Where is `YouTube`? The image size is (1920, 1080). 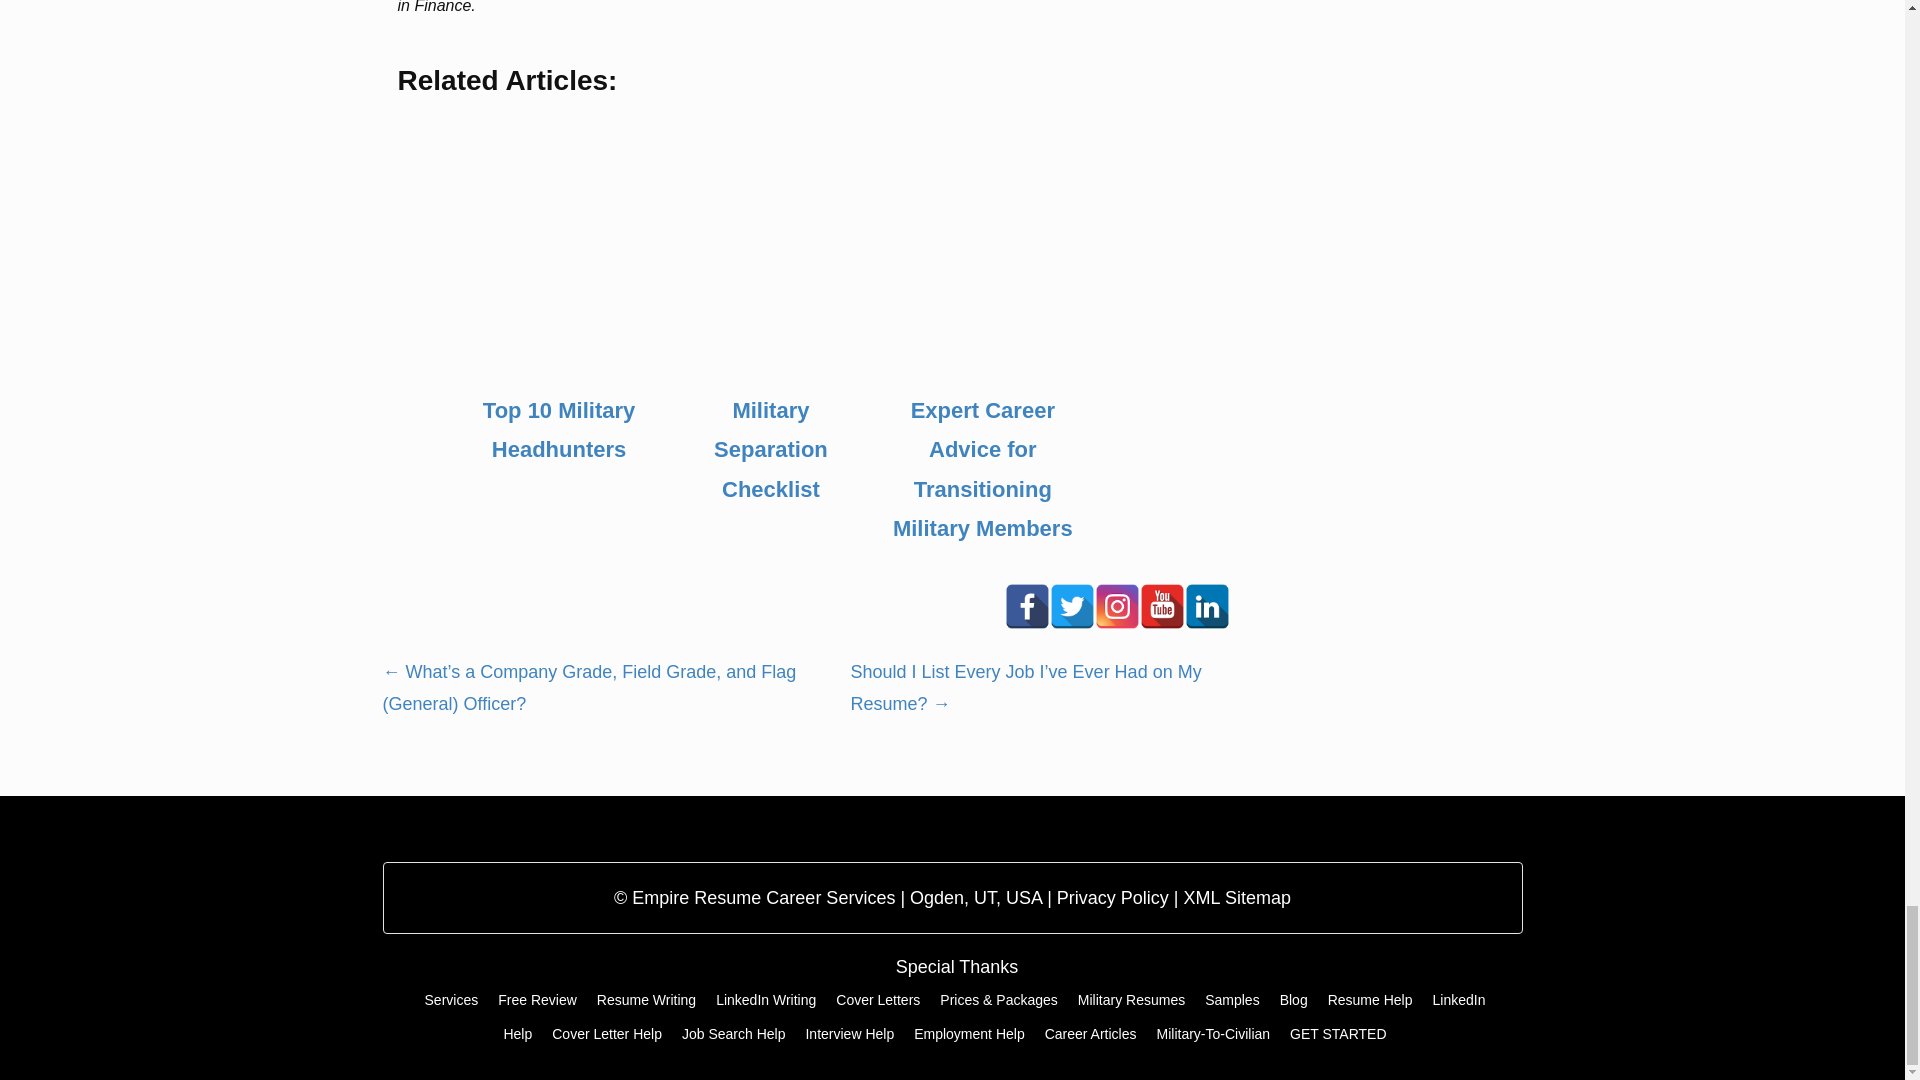 YouTube is located at coordinates (1162, 606).